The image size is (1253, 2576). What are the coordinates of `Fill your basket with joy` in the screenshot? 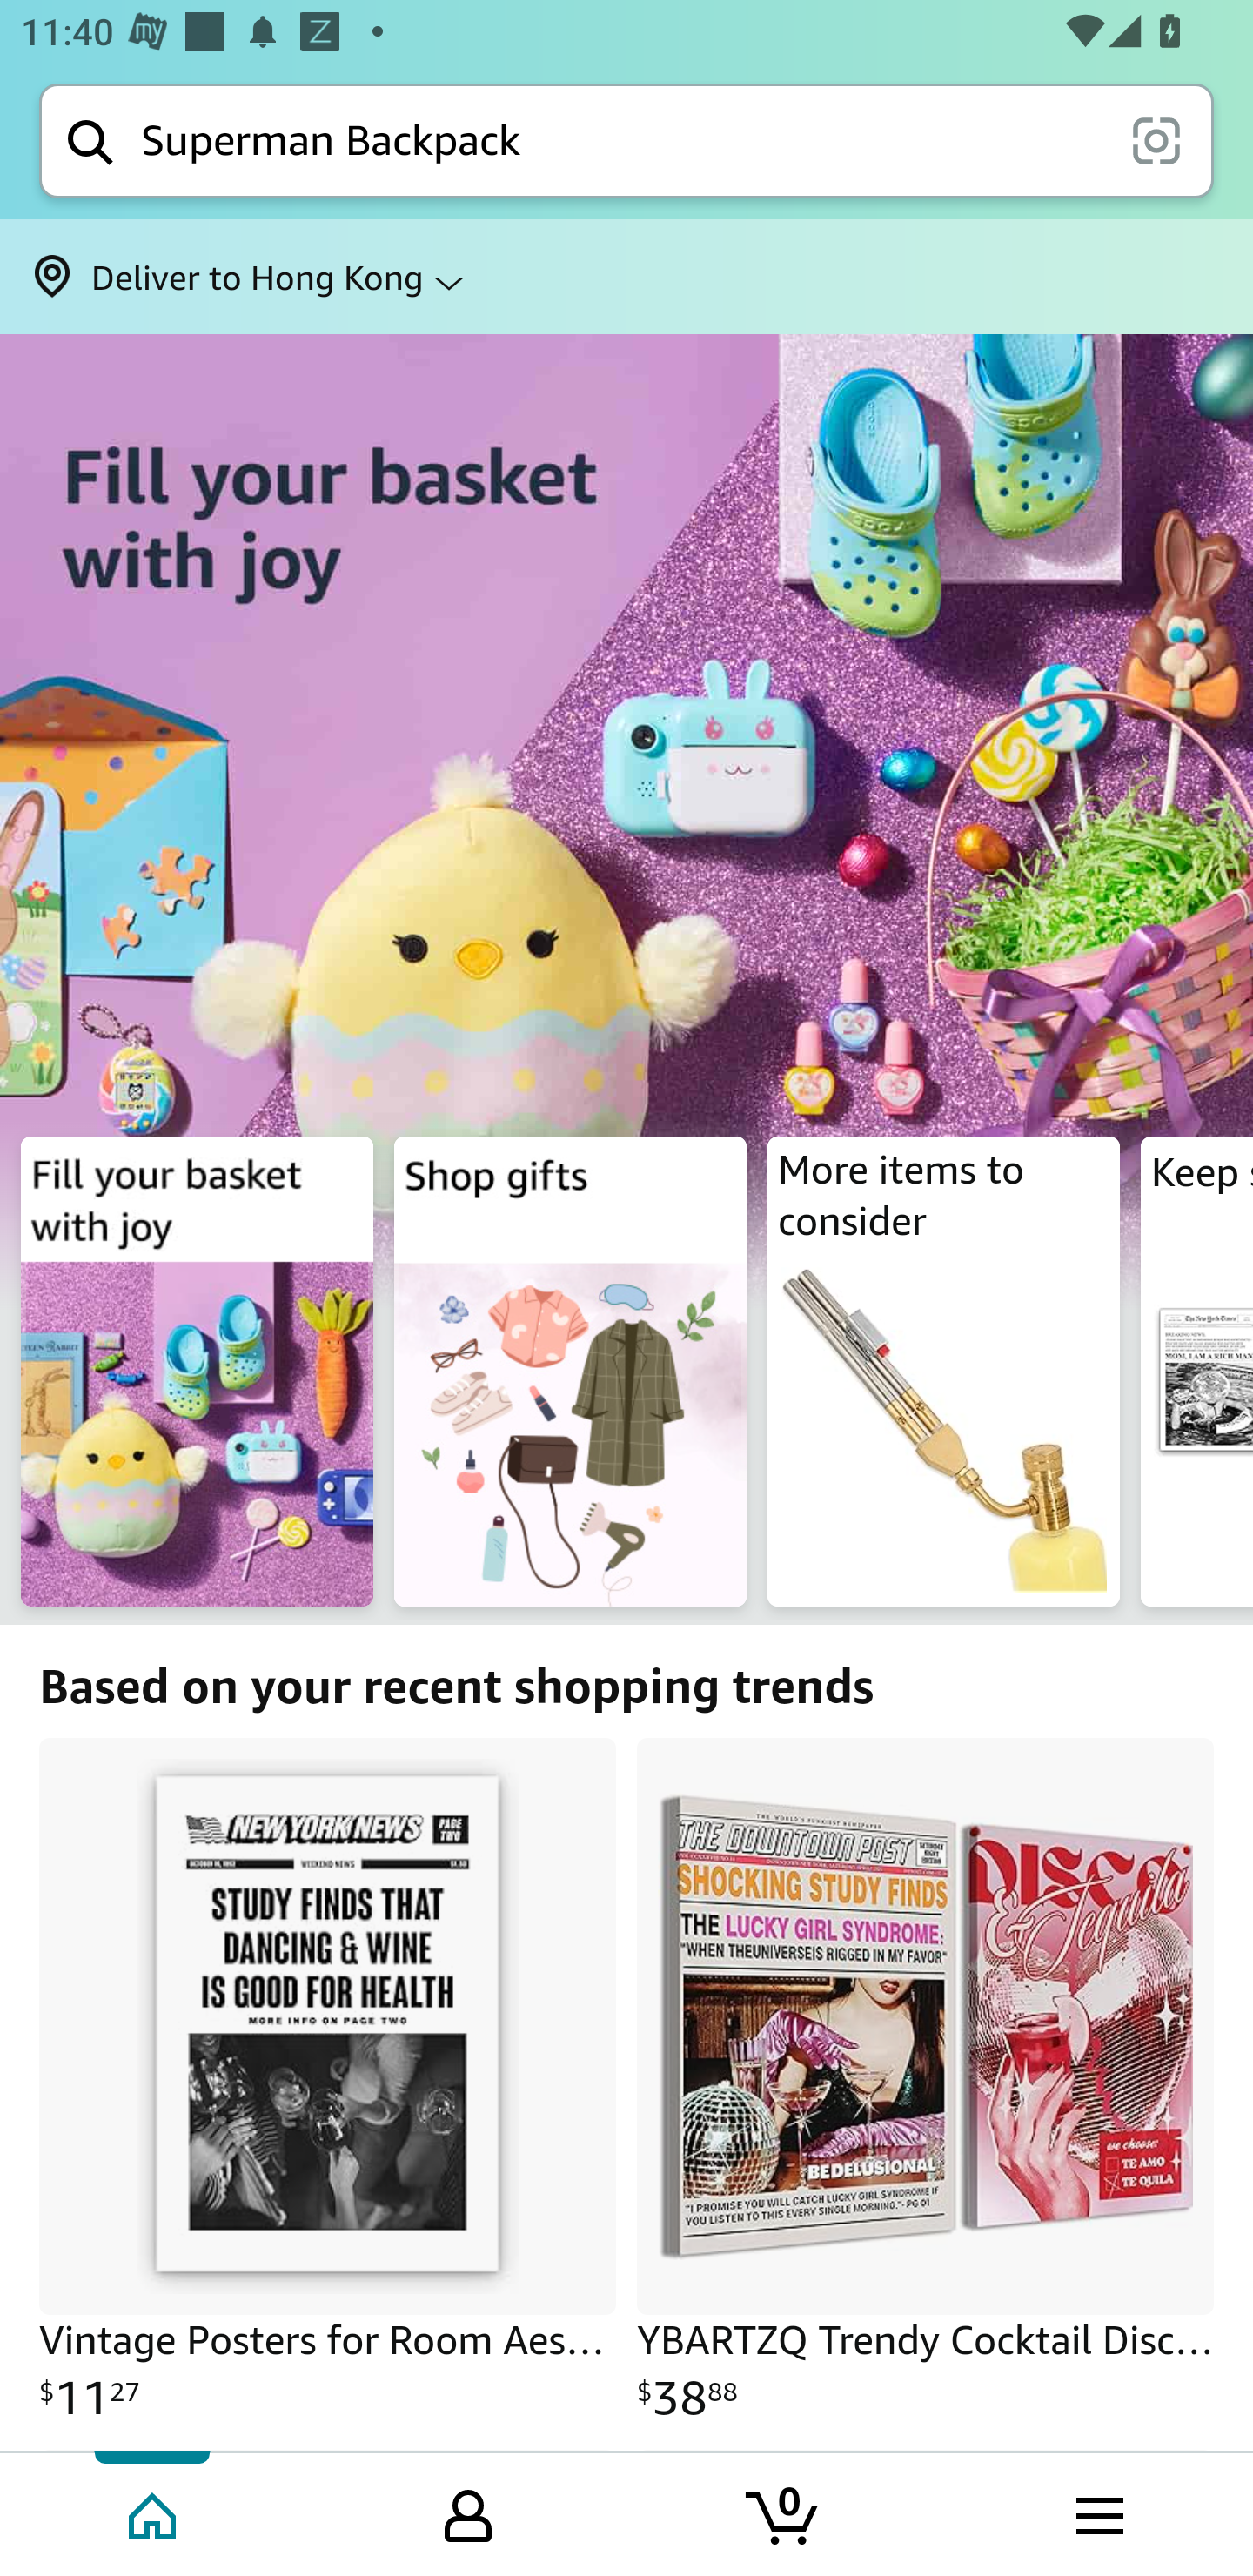 It's located at (626, 882).